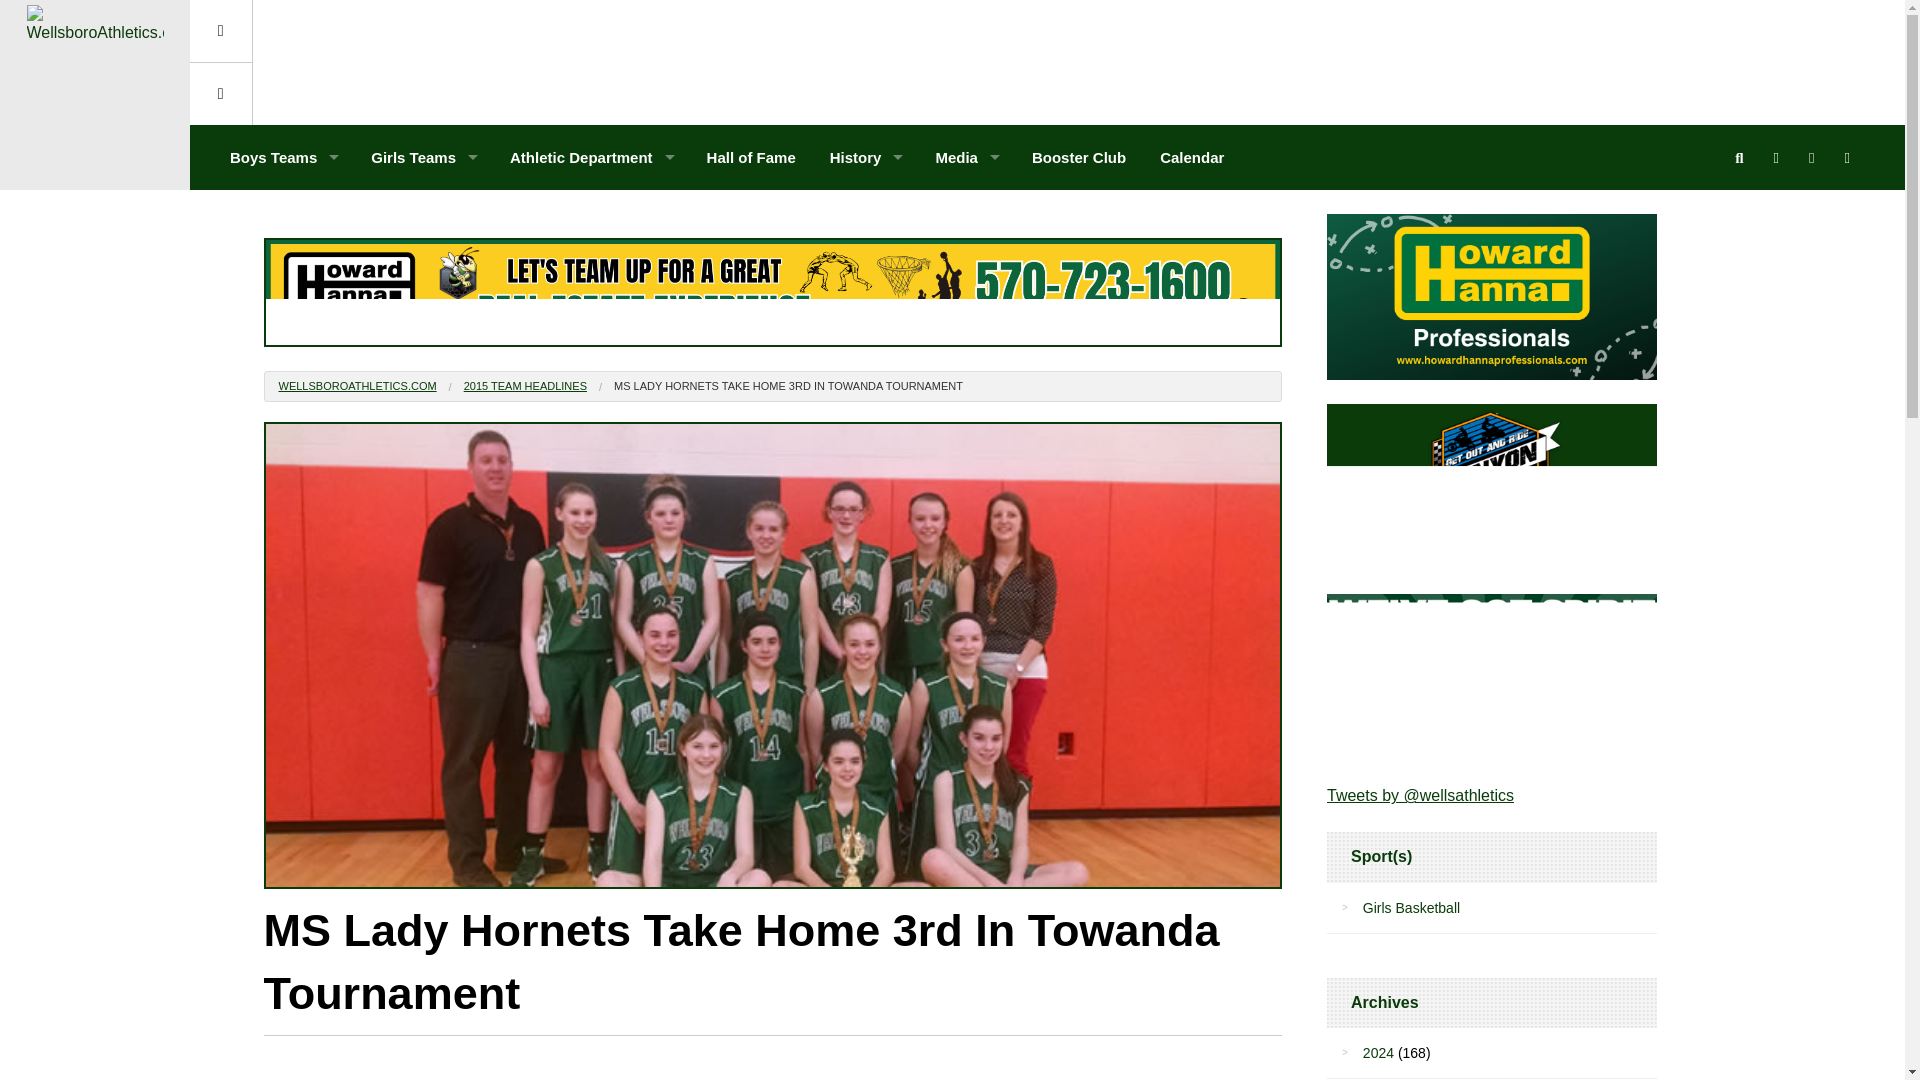 This screenshot has height=1080, width=1920. Describe the element at coordinates (1491, 677) in the screenshot. I see `Shop Wellsboro Hornet Gear on our BSN Sports Team Store` at that location.